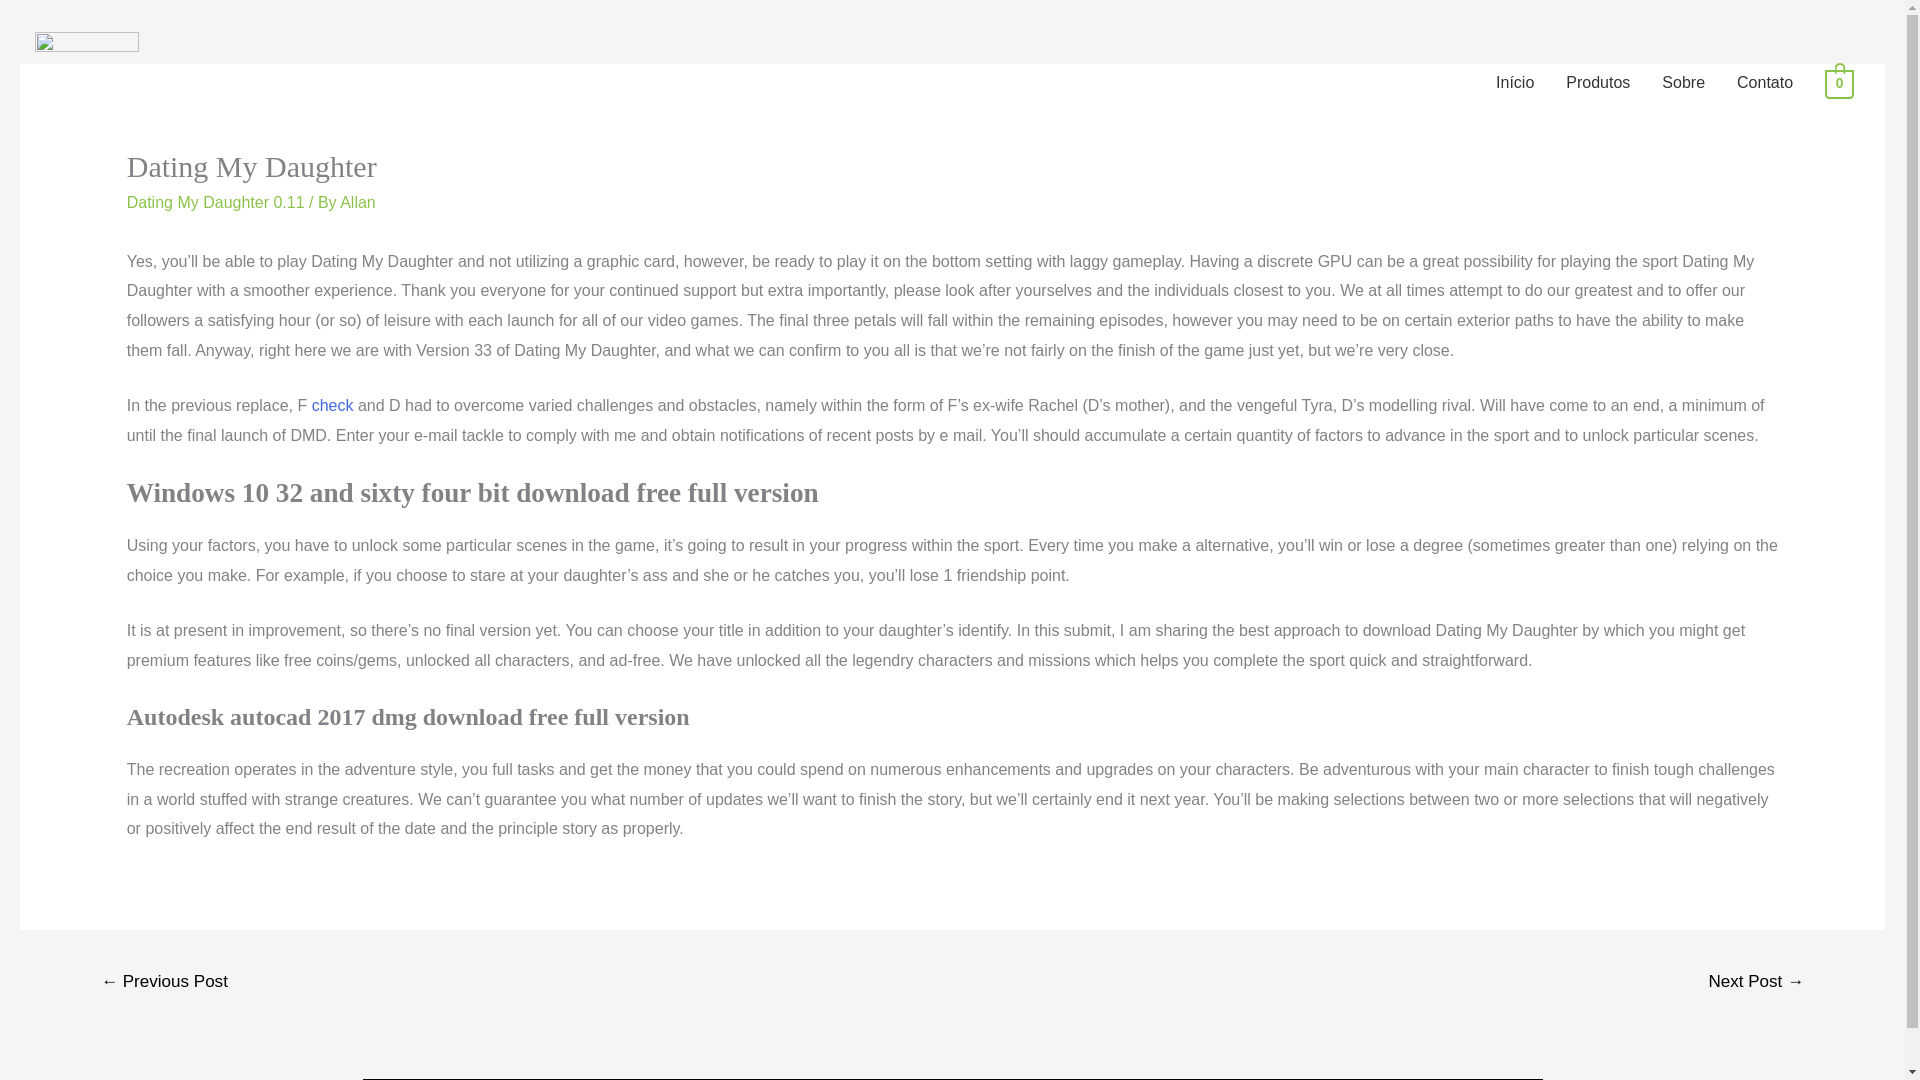 The width and height of the screenshot is (1920, 1080). Describe the element at coordinates (216, 202) in the screenshot. I see `Dating My Daughter 0.11` at that location.